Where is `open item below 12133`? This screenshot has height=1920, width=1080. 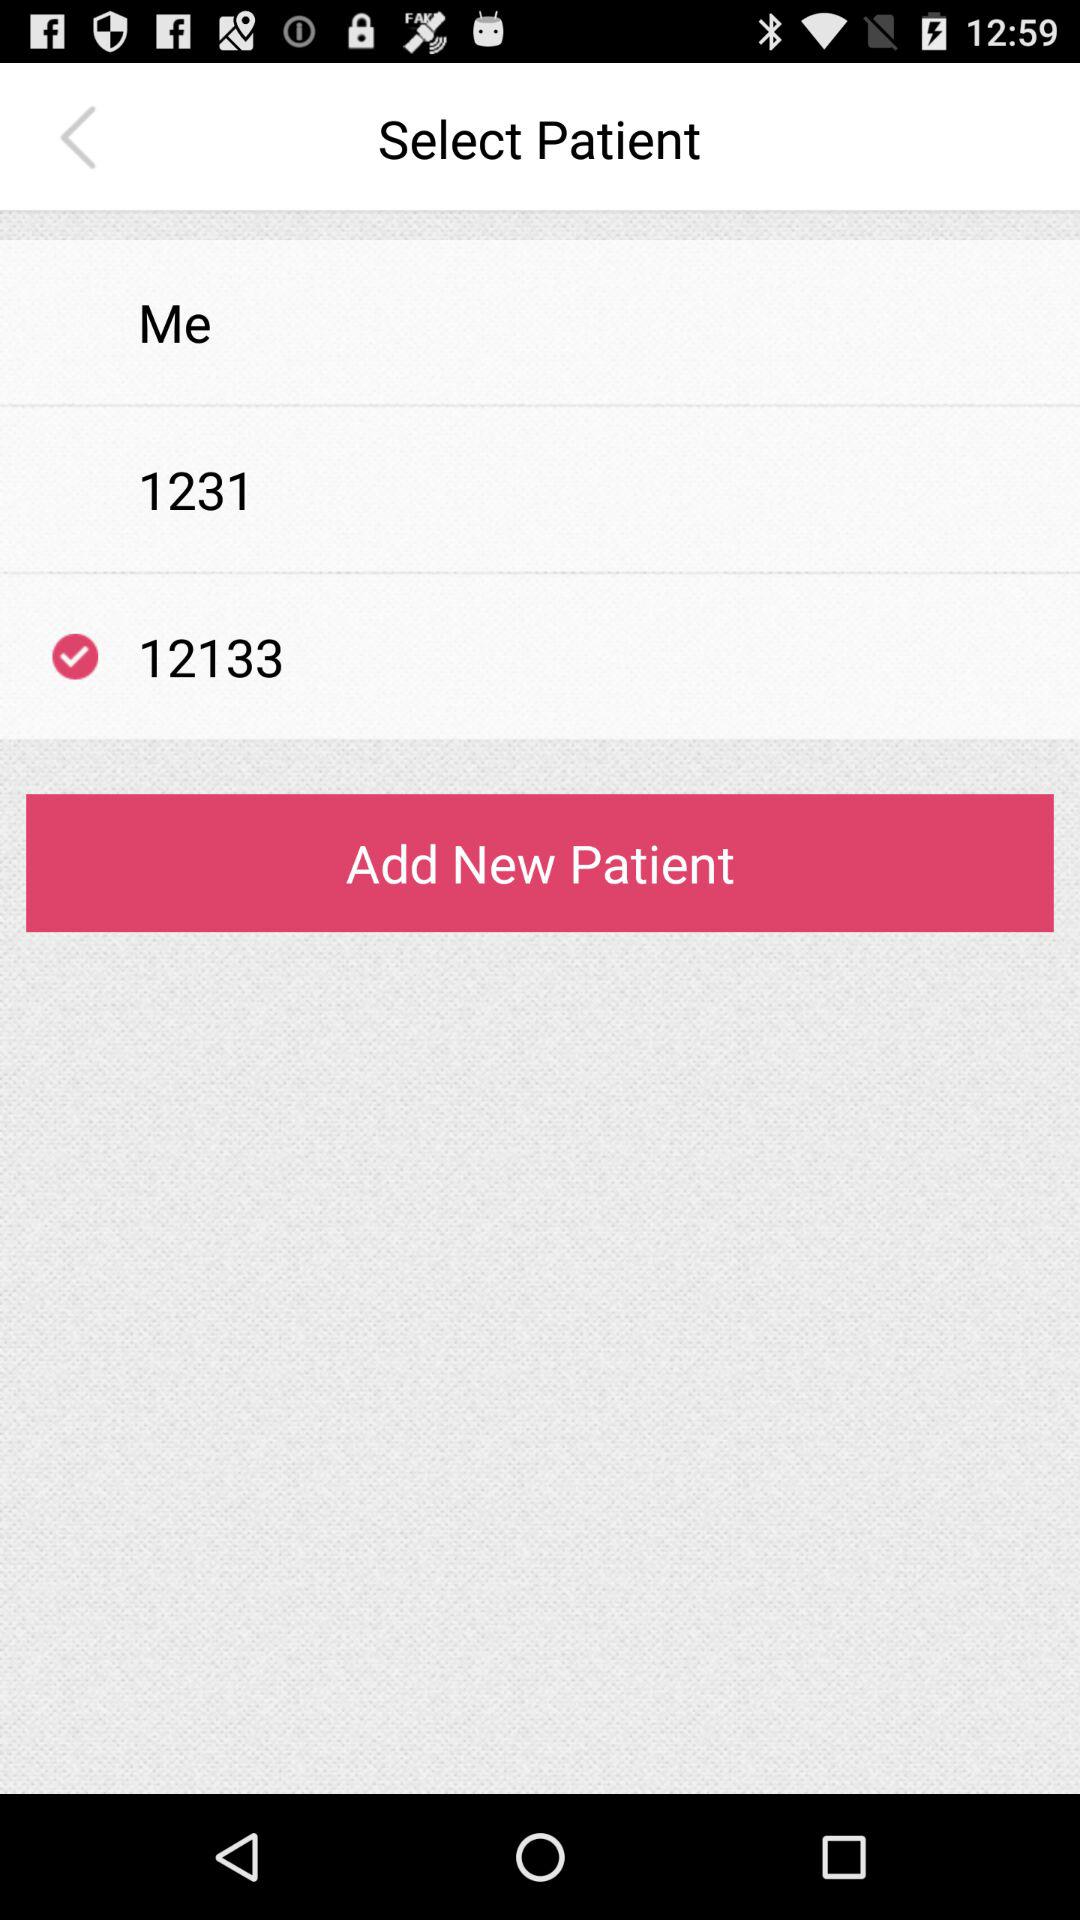 open item below 12133 is located at coordinates (540, 740).